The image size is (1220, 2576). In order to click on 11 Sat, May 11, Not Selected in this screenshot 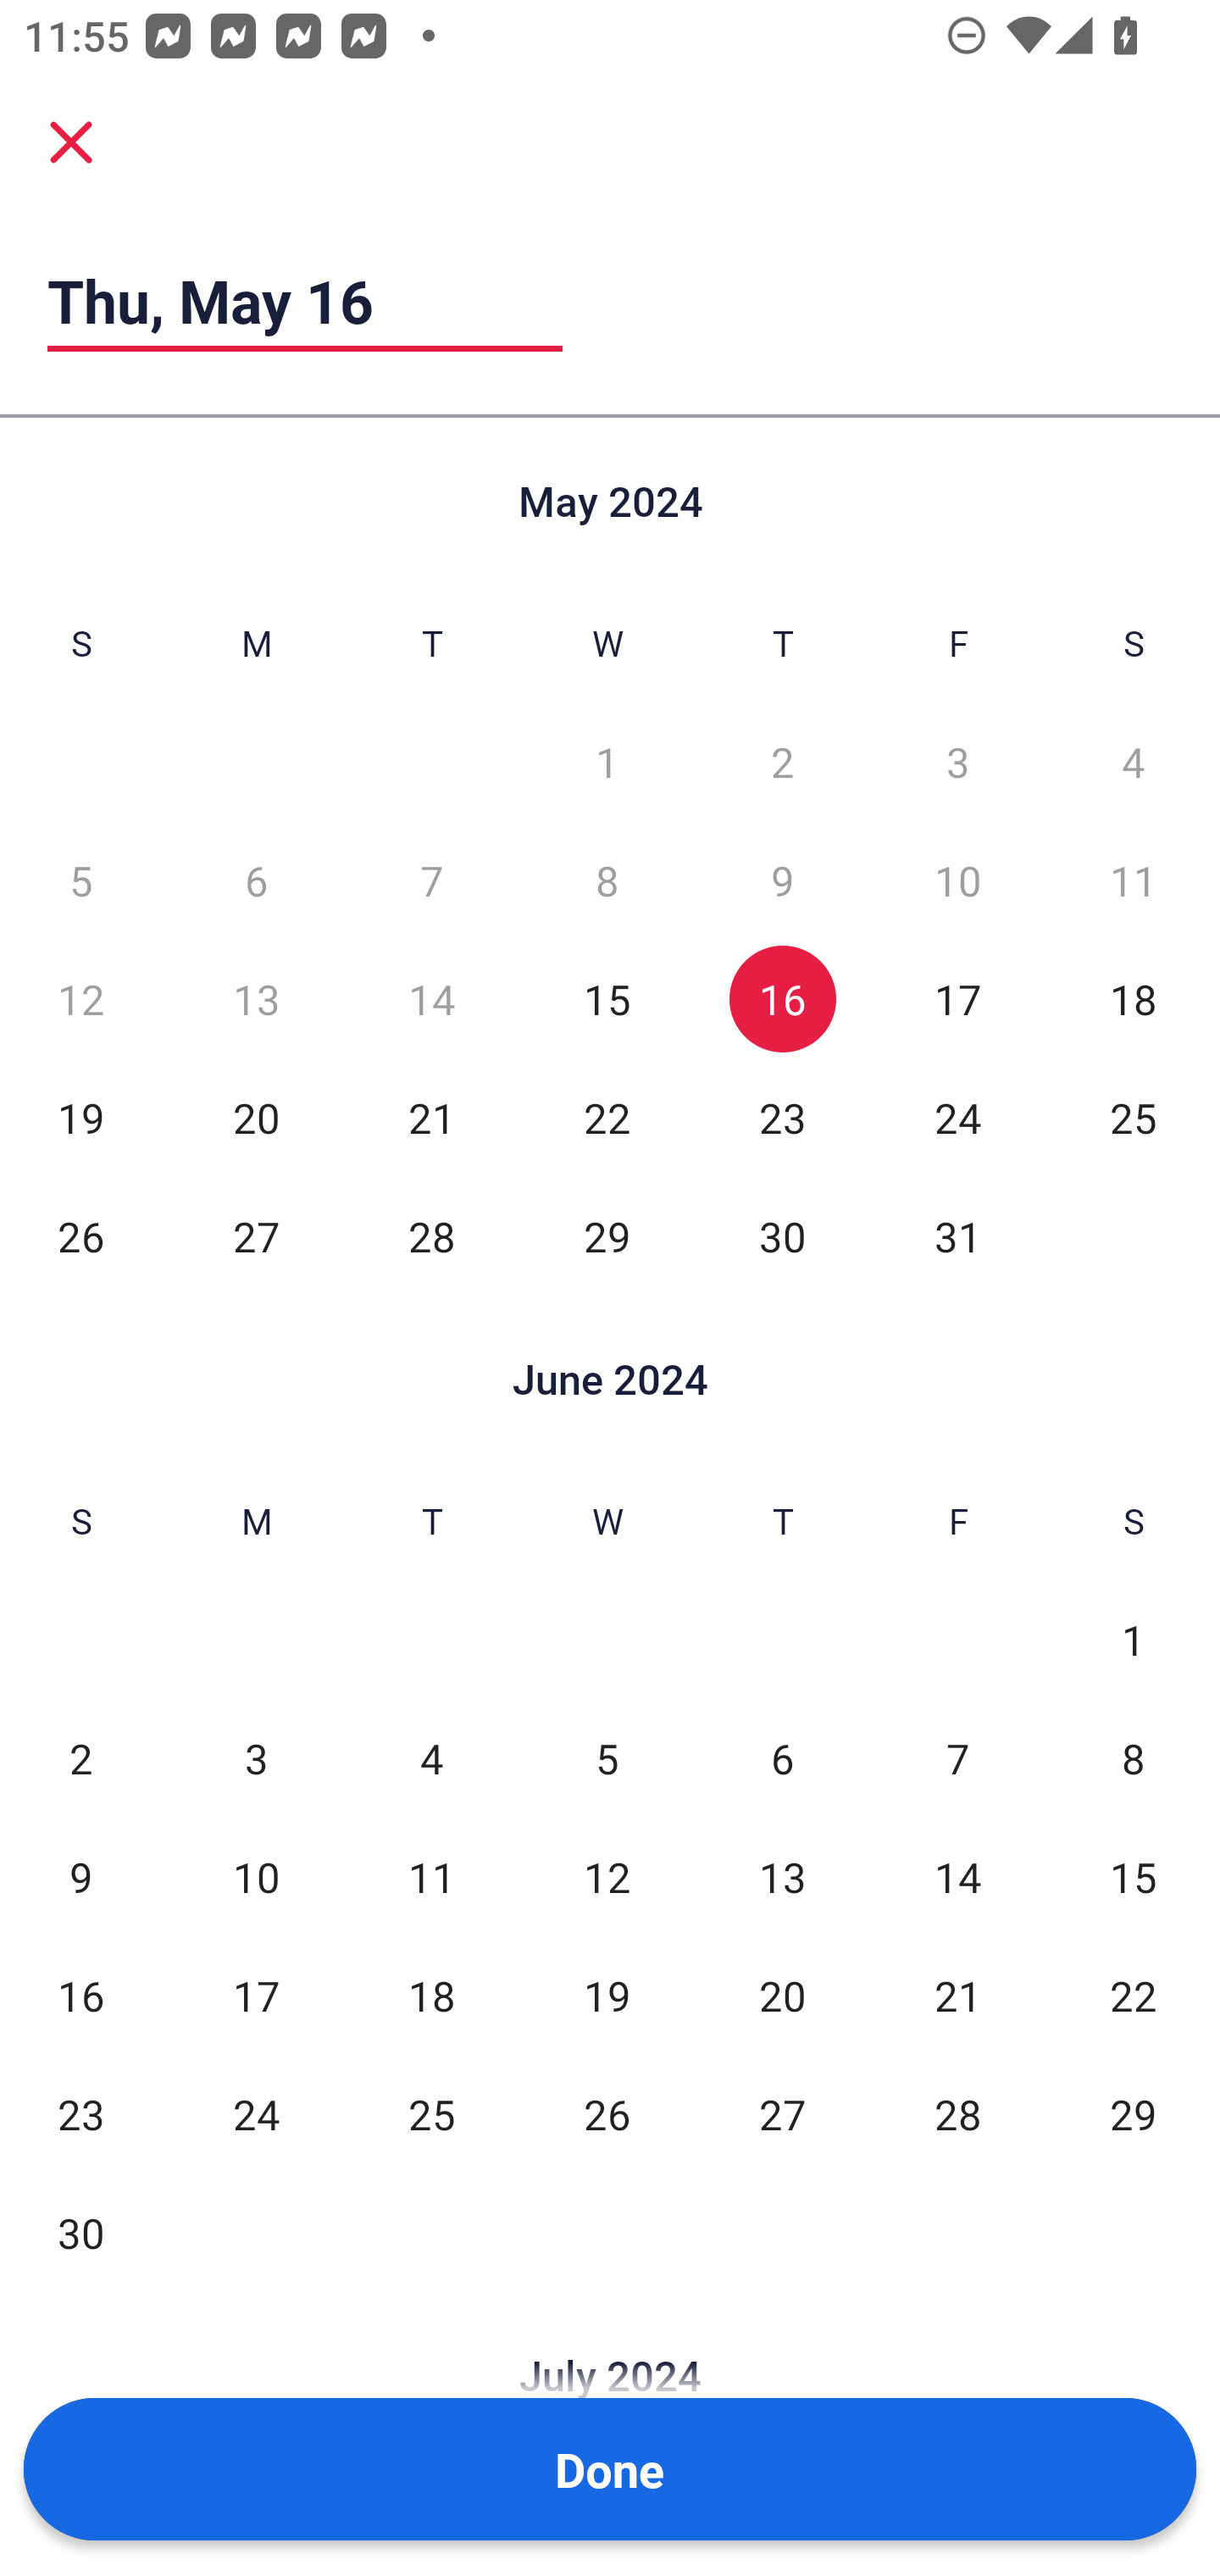, I will do `click(1134, 880)`.